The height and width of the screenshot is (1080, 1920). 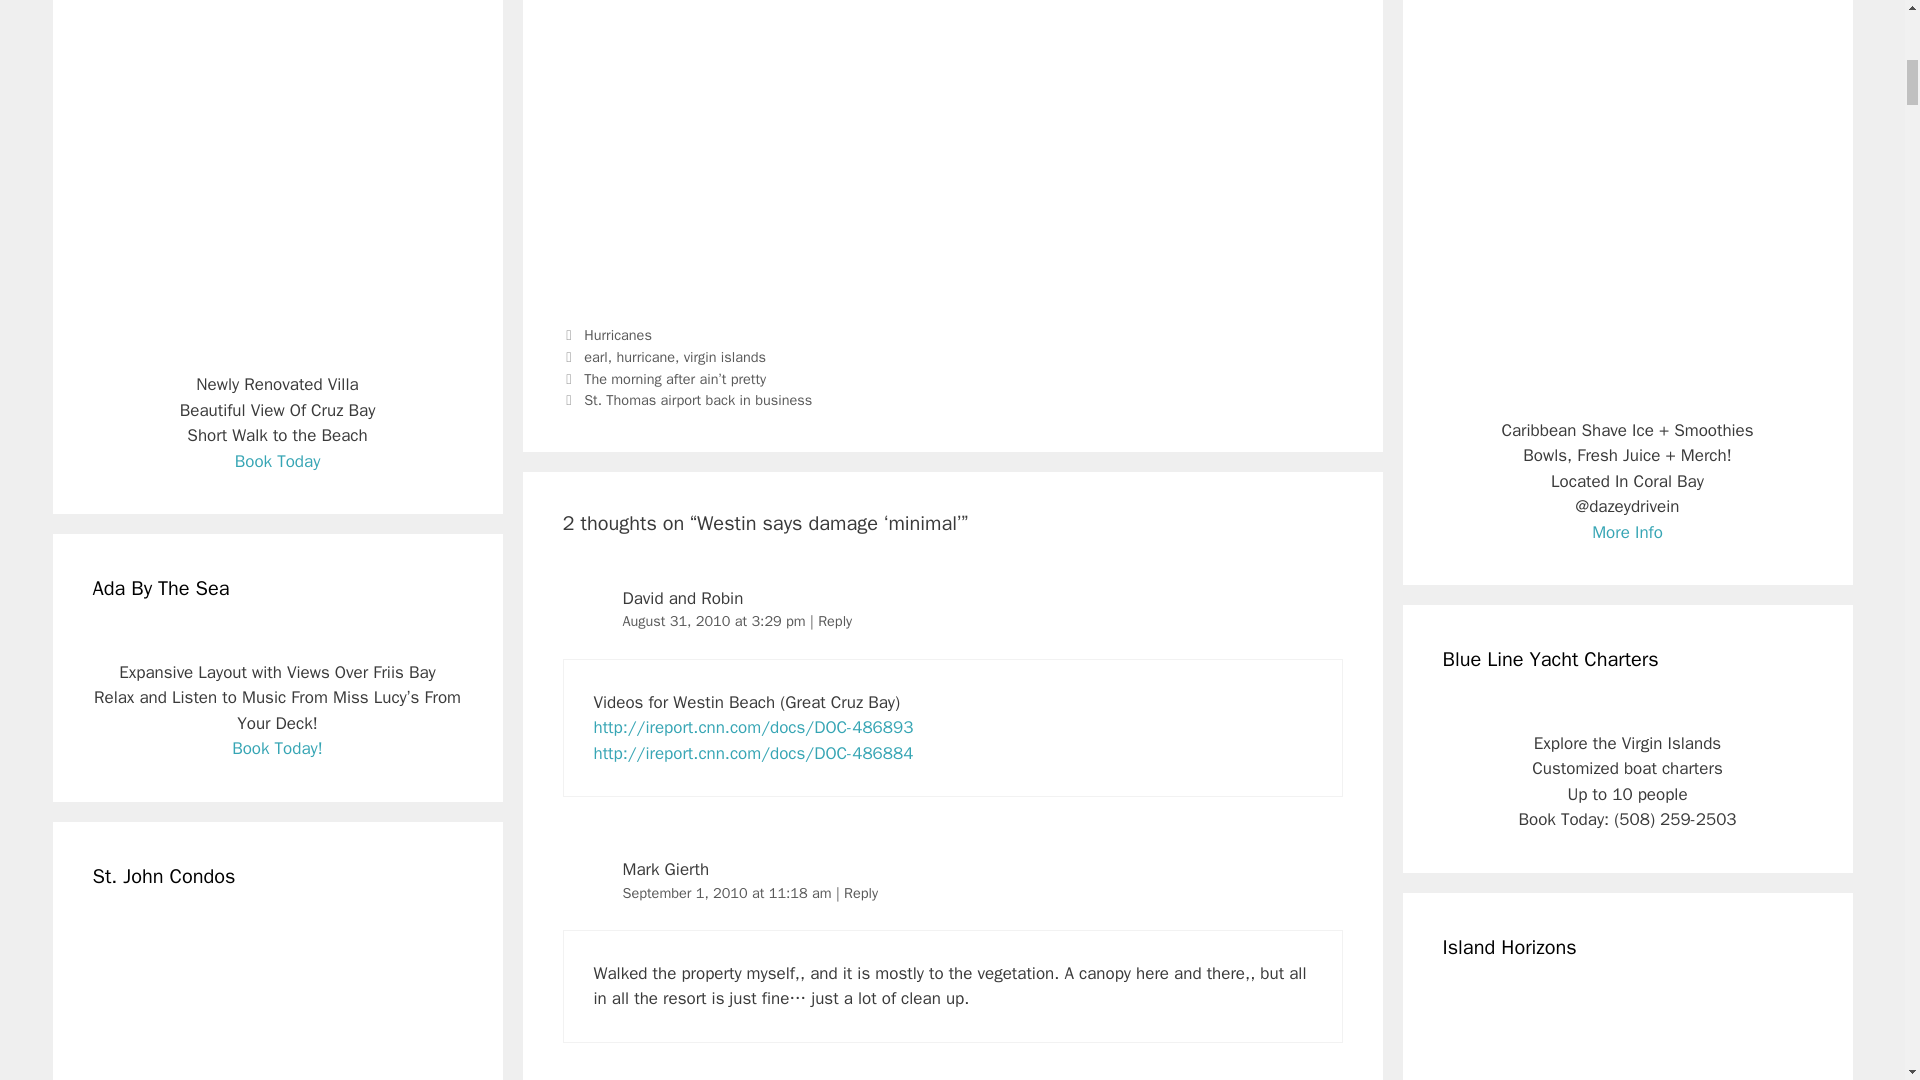 What do you see at coordinates (596, 356) in the screenshot?
I see `earl` at bounding box center [596, 356].